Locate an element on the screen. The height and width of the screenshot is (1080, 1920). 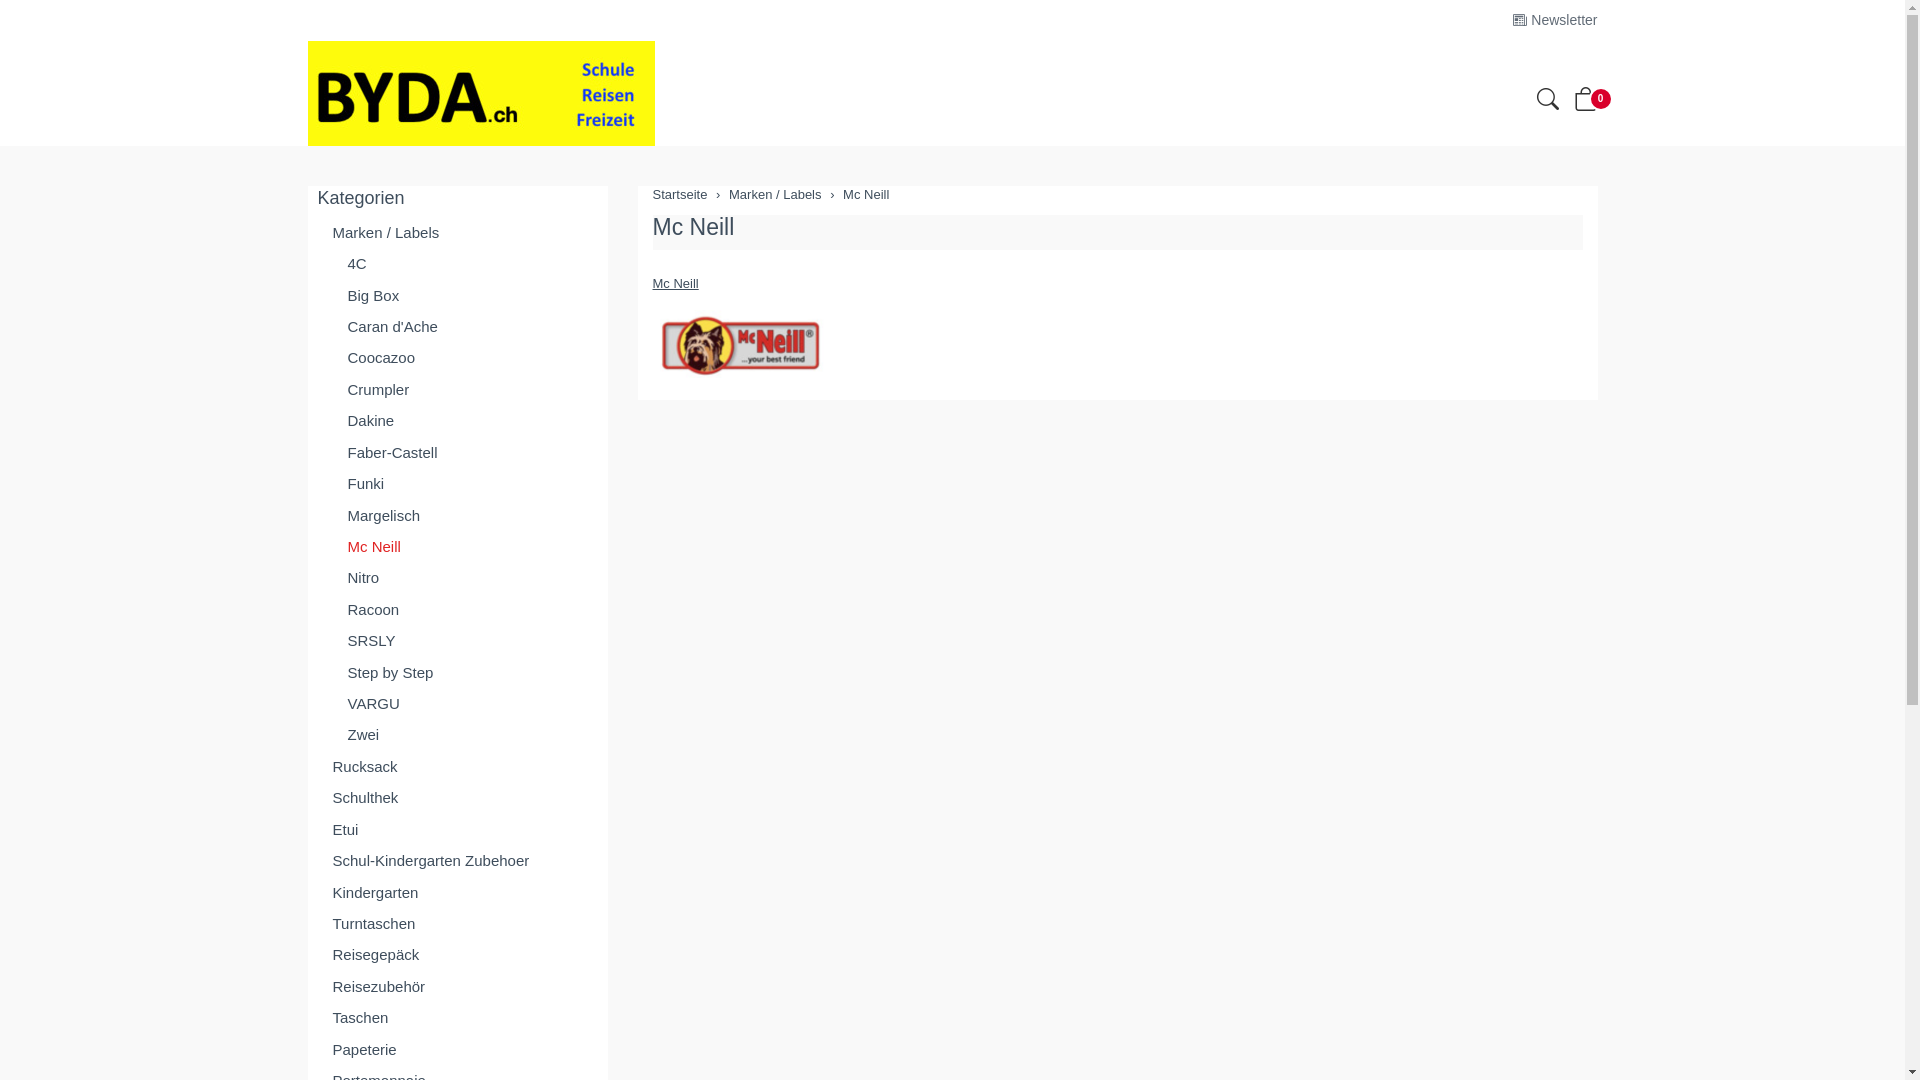
Step by Step is located at coordinates (458, 672).